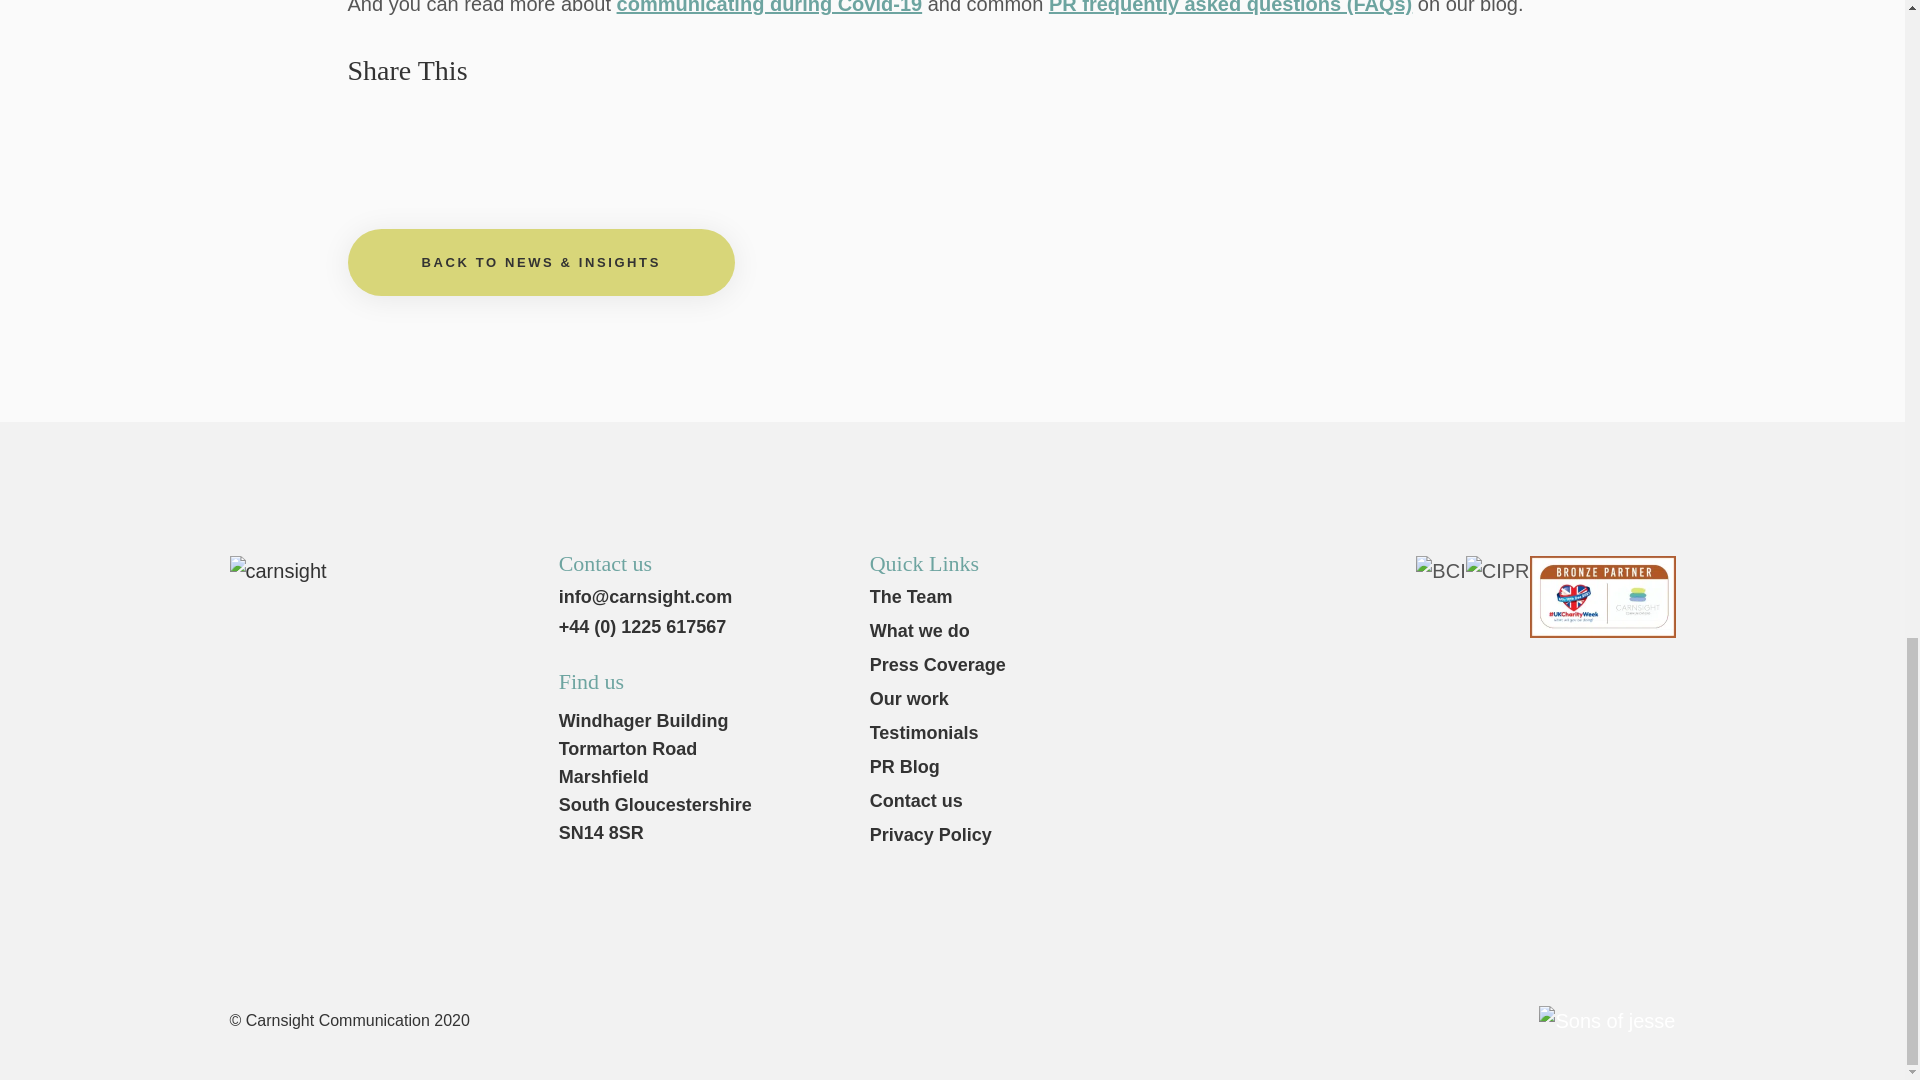 The height and width of the screenshot is (1080, 1920). I want to click on Our work, so click(1142, 700).